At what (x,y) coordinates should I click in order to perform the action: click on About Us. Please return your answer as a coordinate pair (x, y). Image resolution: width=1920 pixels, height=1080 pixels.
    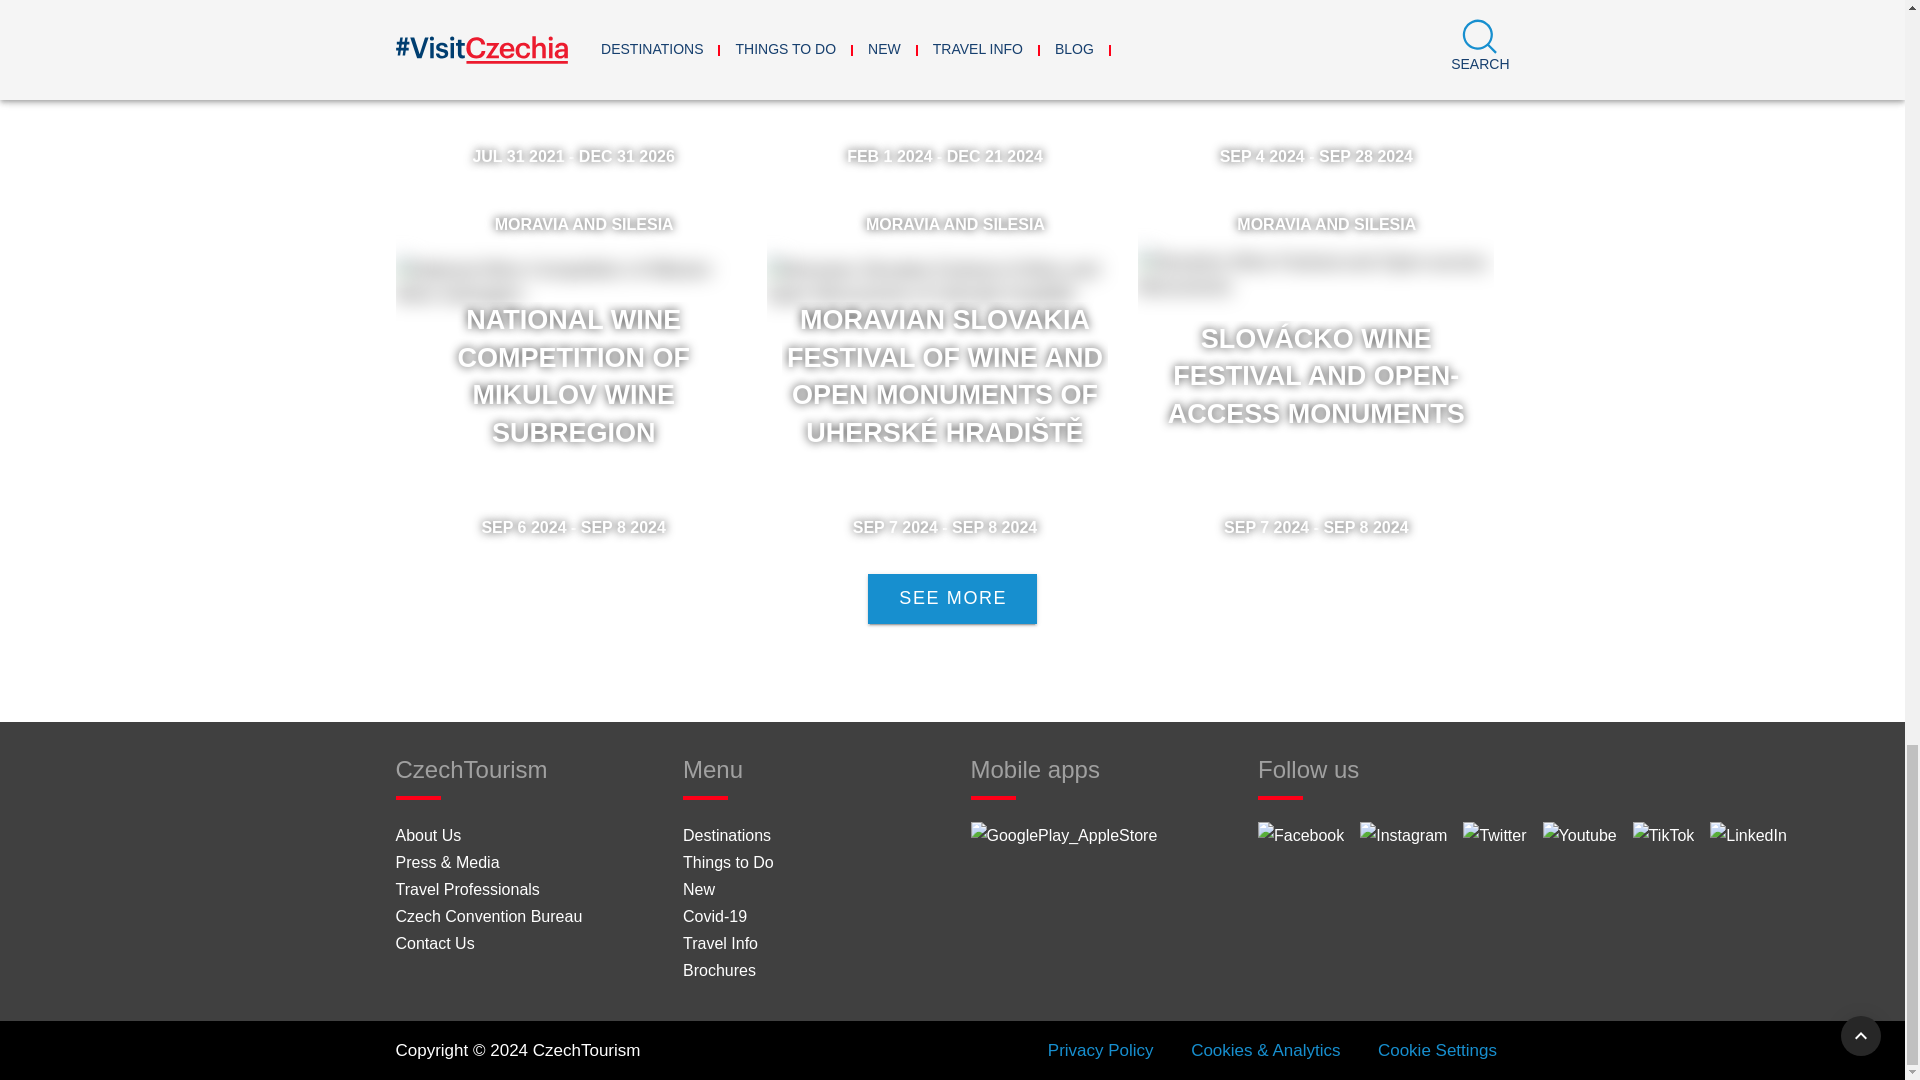
    Looking at the image, I should click on (428, 835).